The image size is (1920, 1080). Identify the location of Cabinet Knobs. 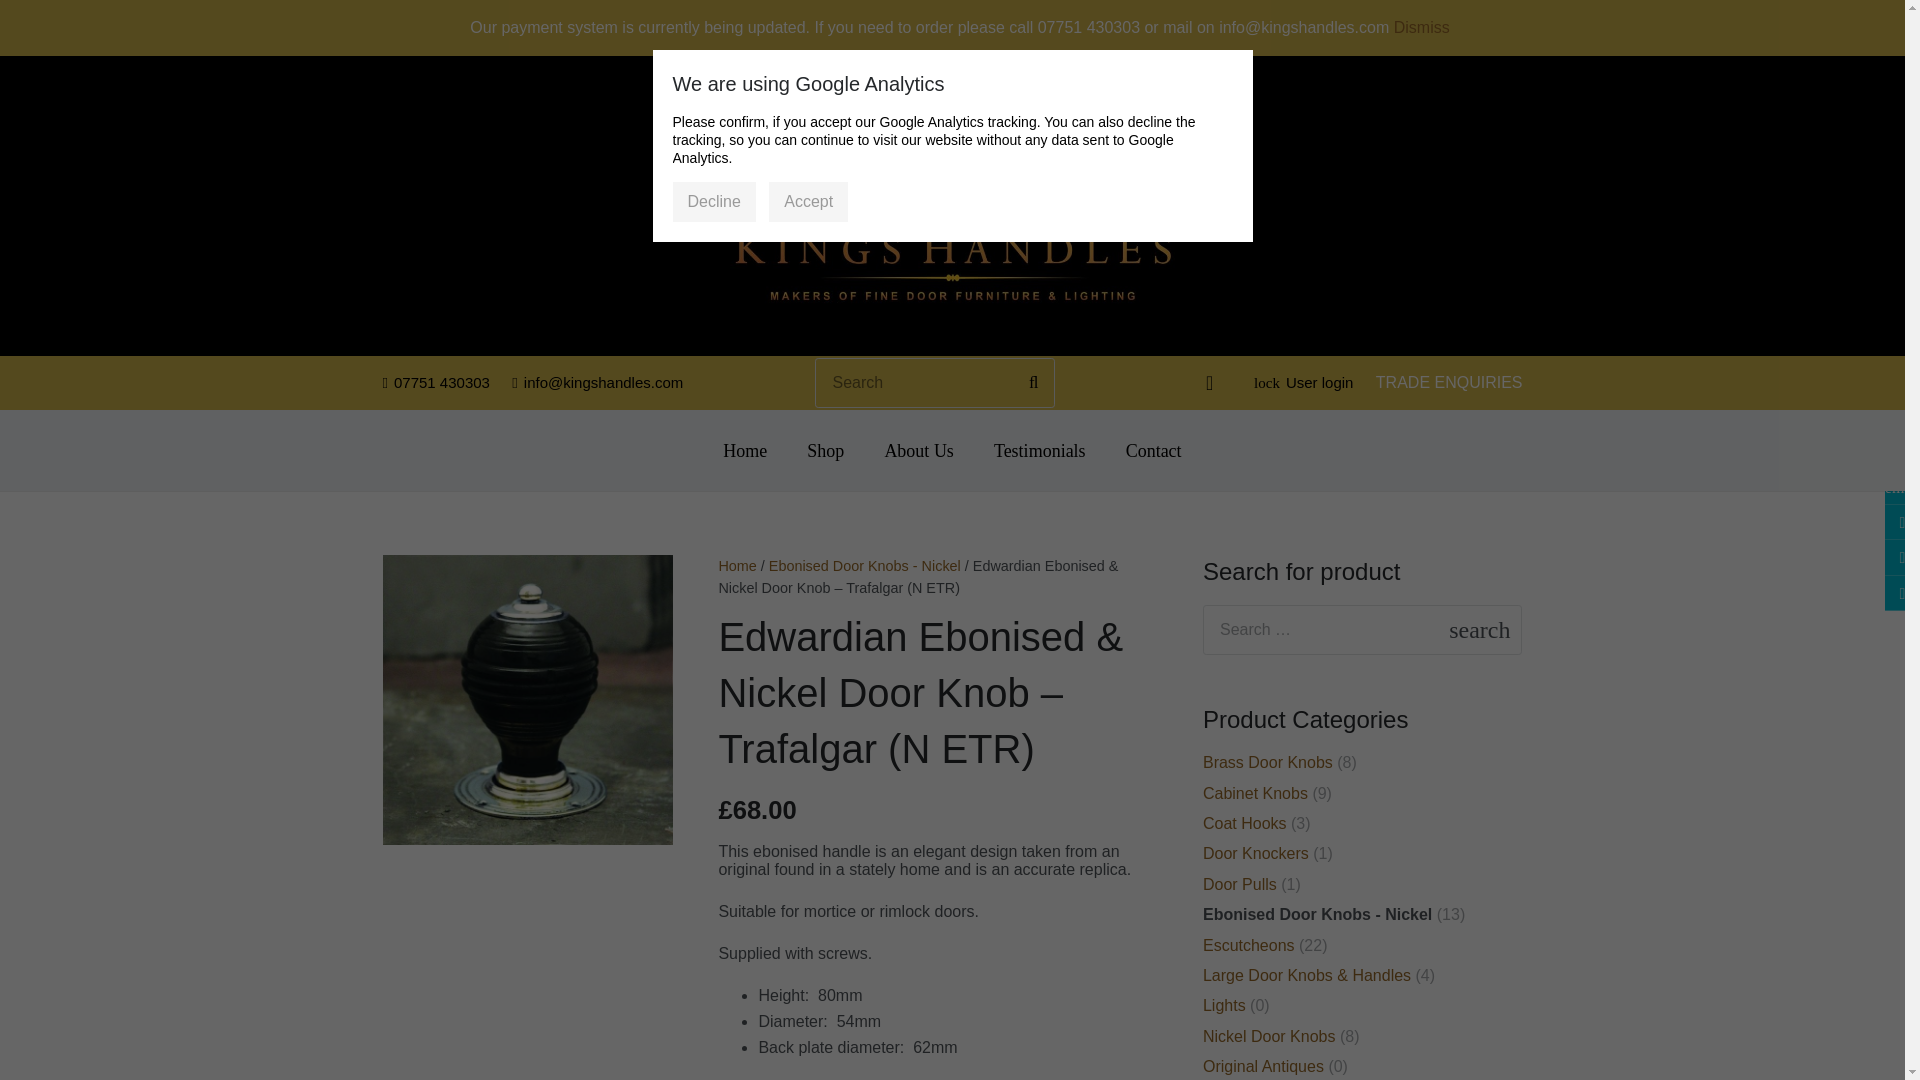
(1255, 794).